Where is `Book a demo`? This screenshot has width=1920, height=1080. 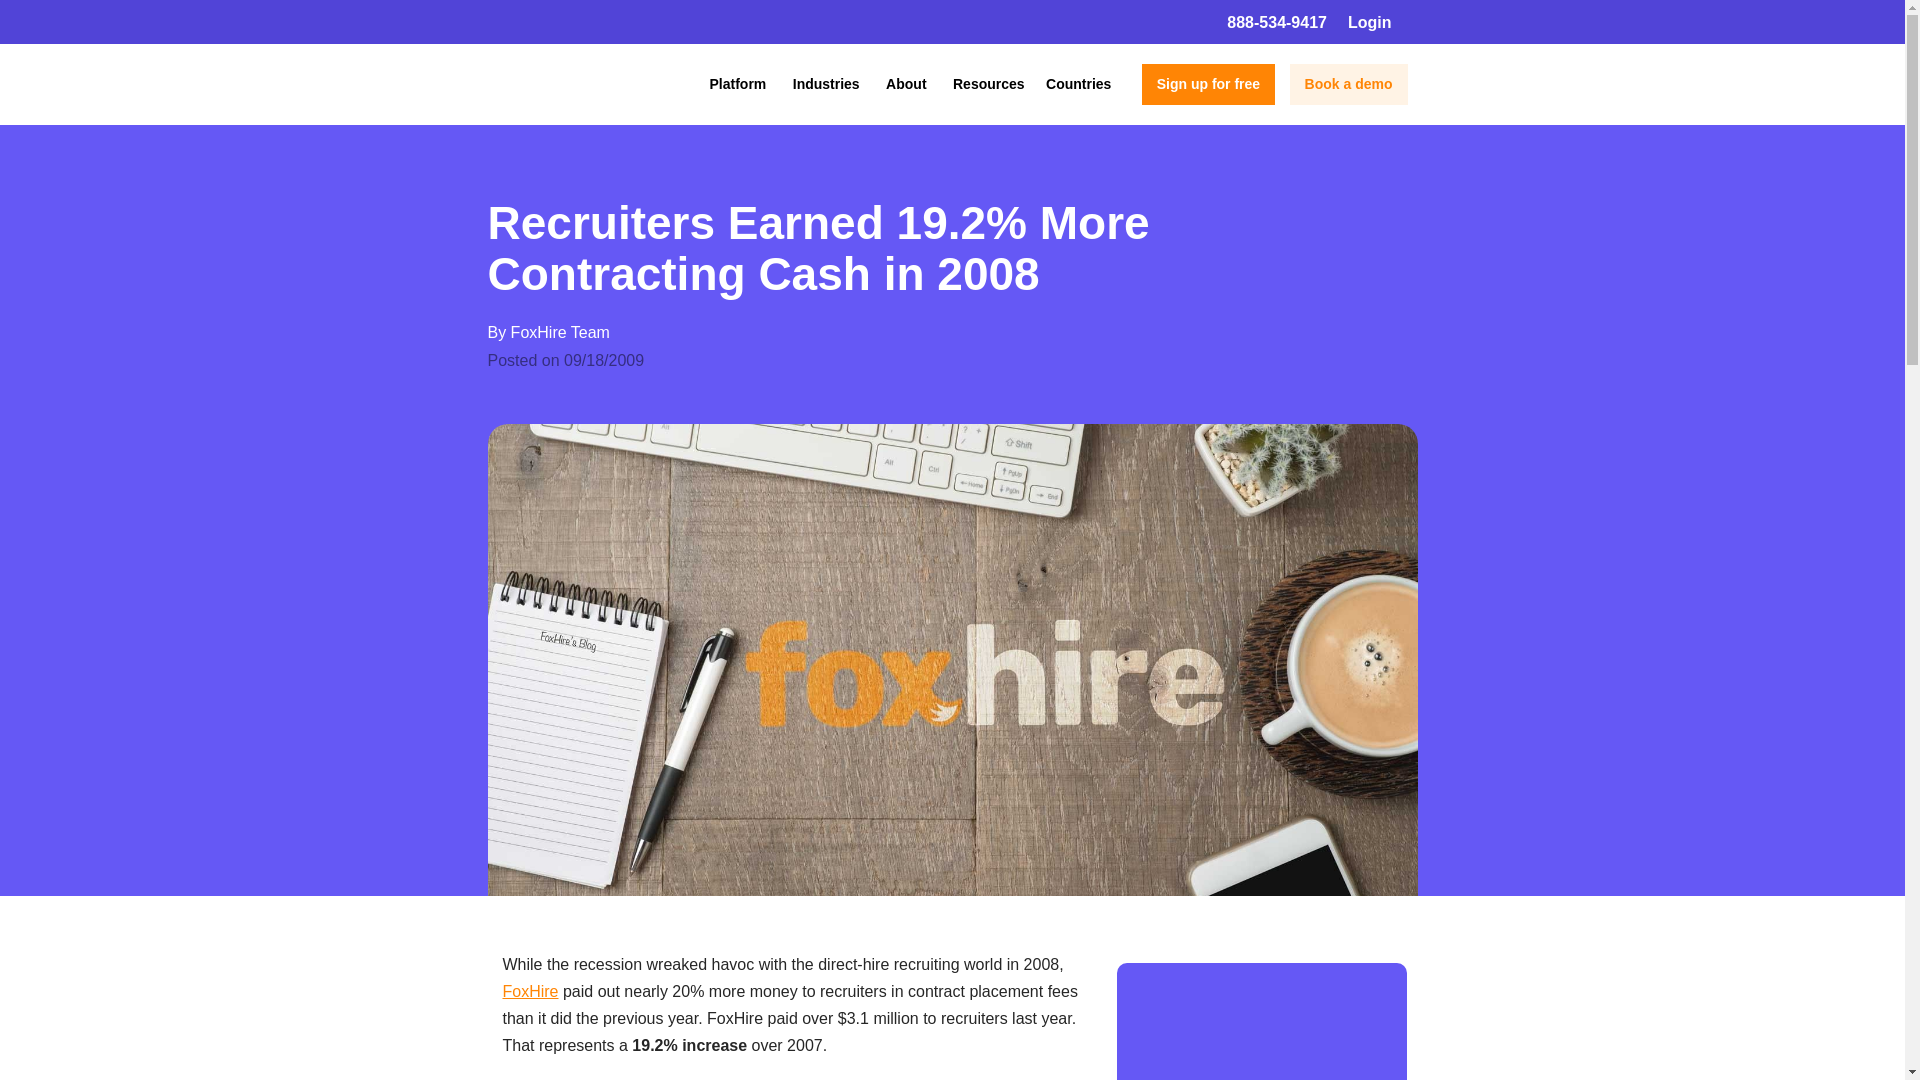 Book a demo is located at coordinates (1348, 84).